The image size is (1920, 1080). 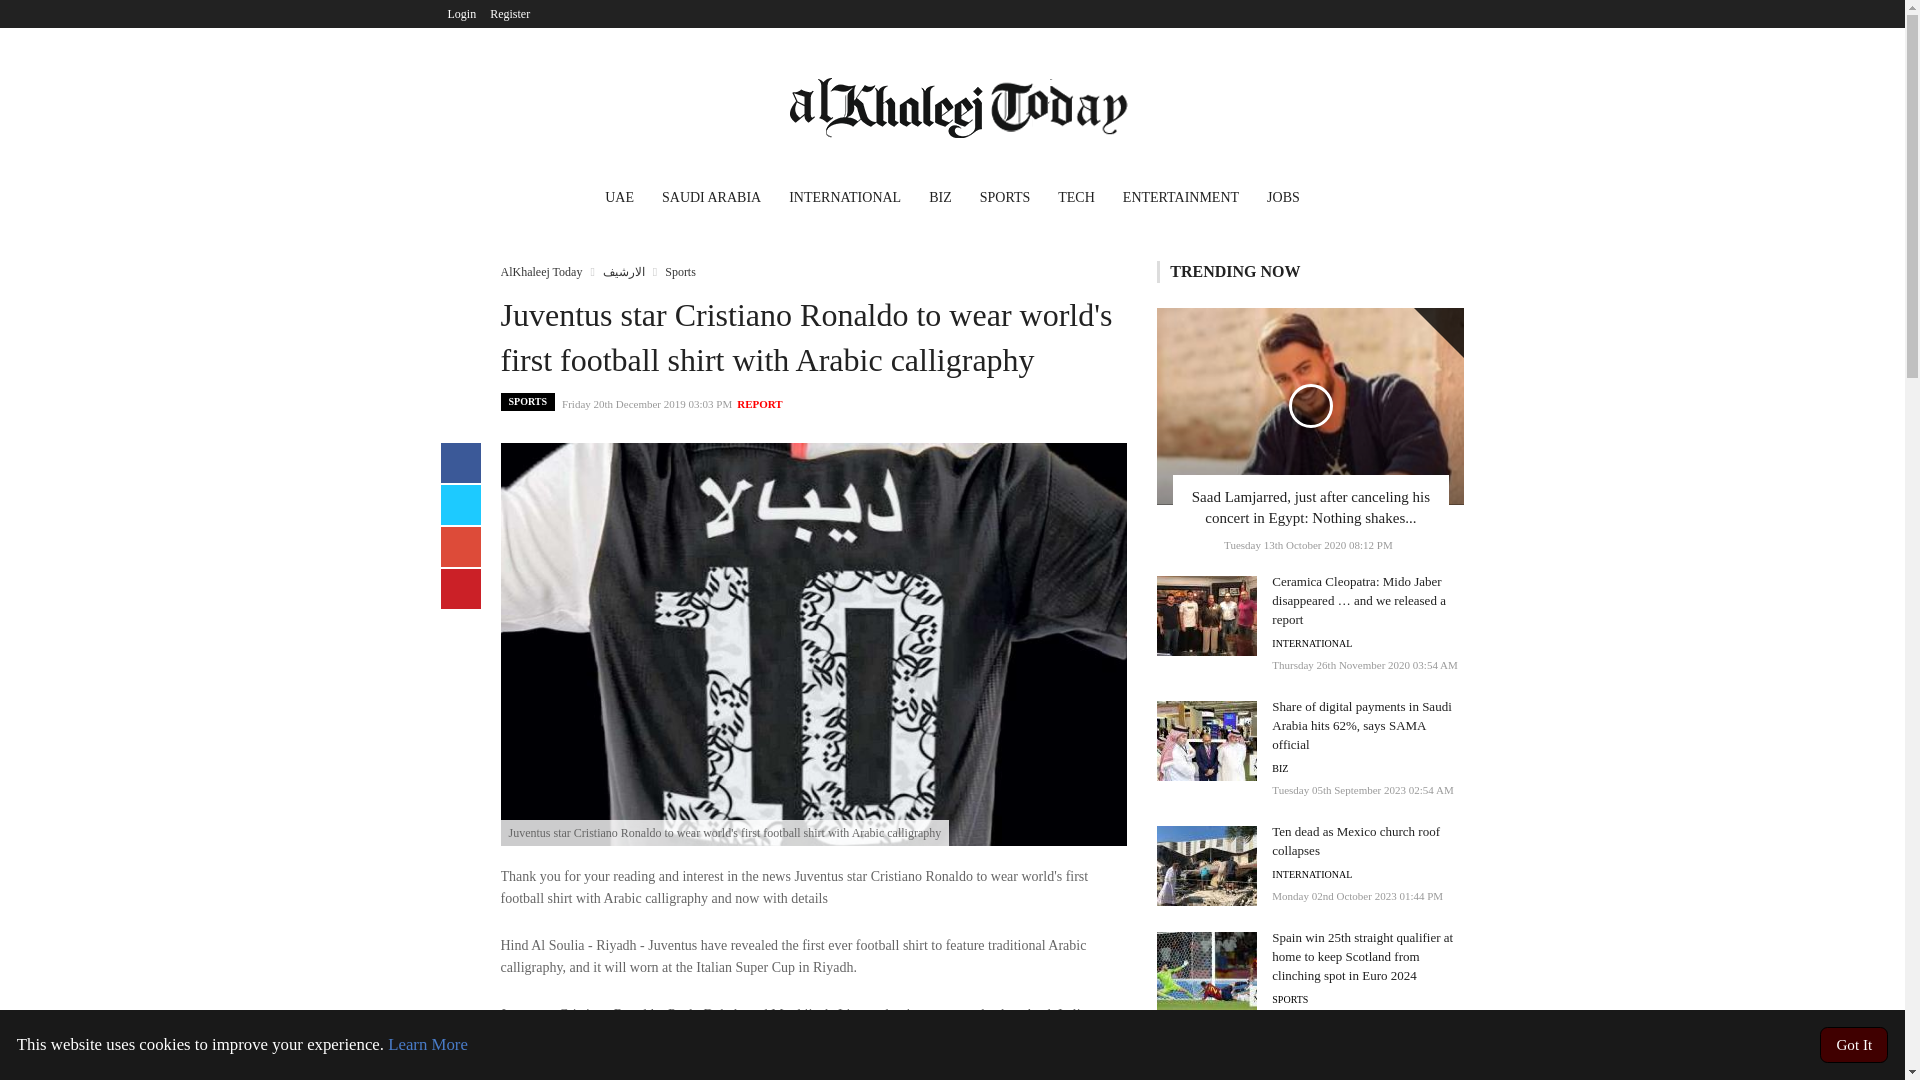 I want to click on INTERNATIONAL, so click(x=845, y=200).